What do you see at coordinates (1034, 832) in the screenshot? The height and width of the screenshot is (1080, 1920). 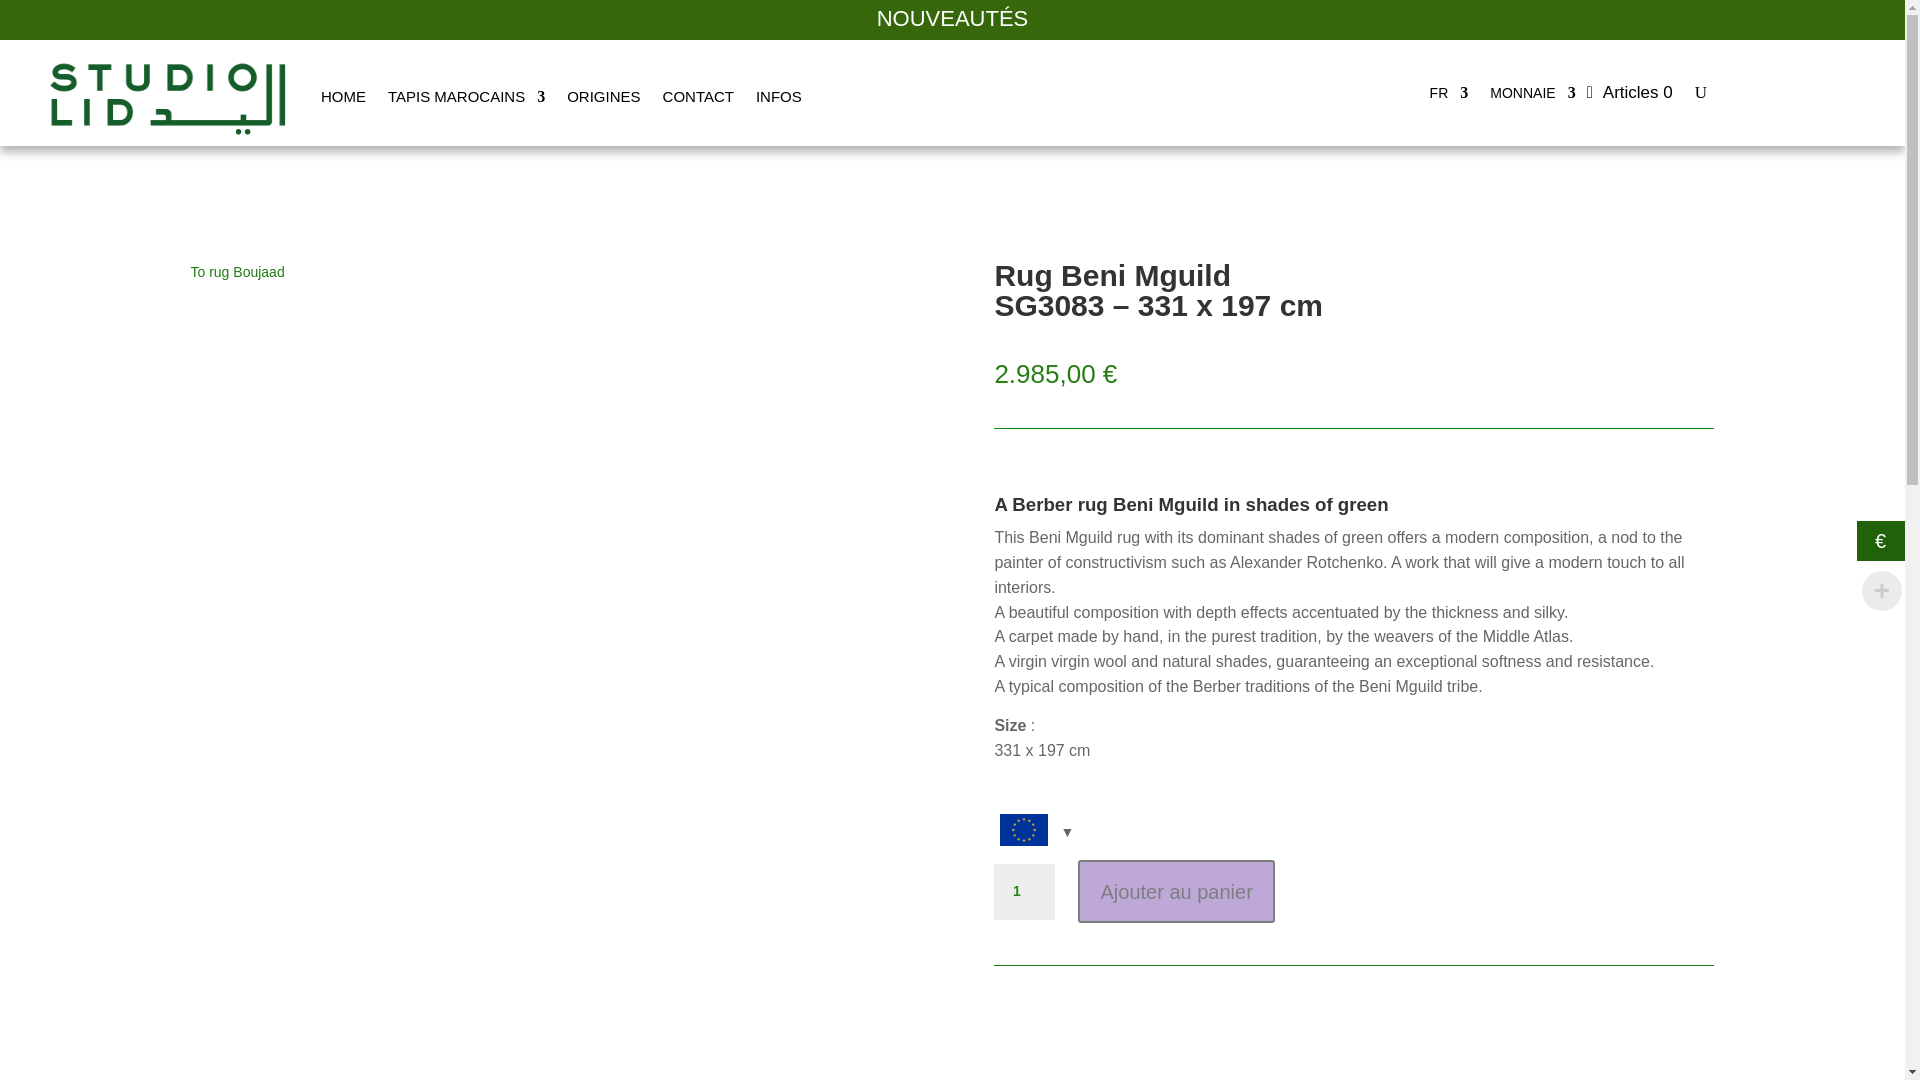 I see `Please select your currency` at bounding box center [1034, 832].